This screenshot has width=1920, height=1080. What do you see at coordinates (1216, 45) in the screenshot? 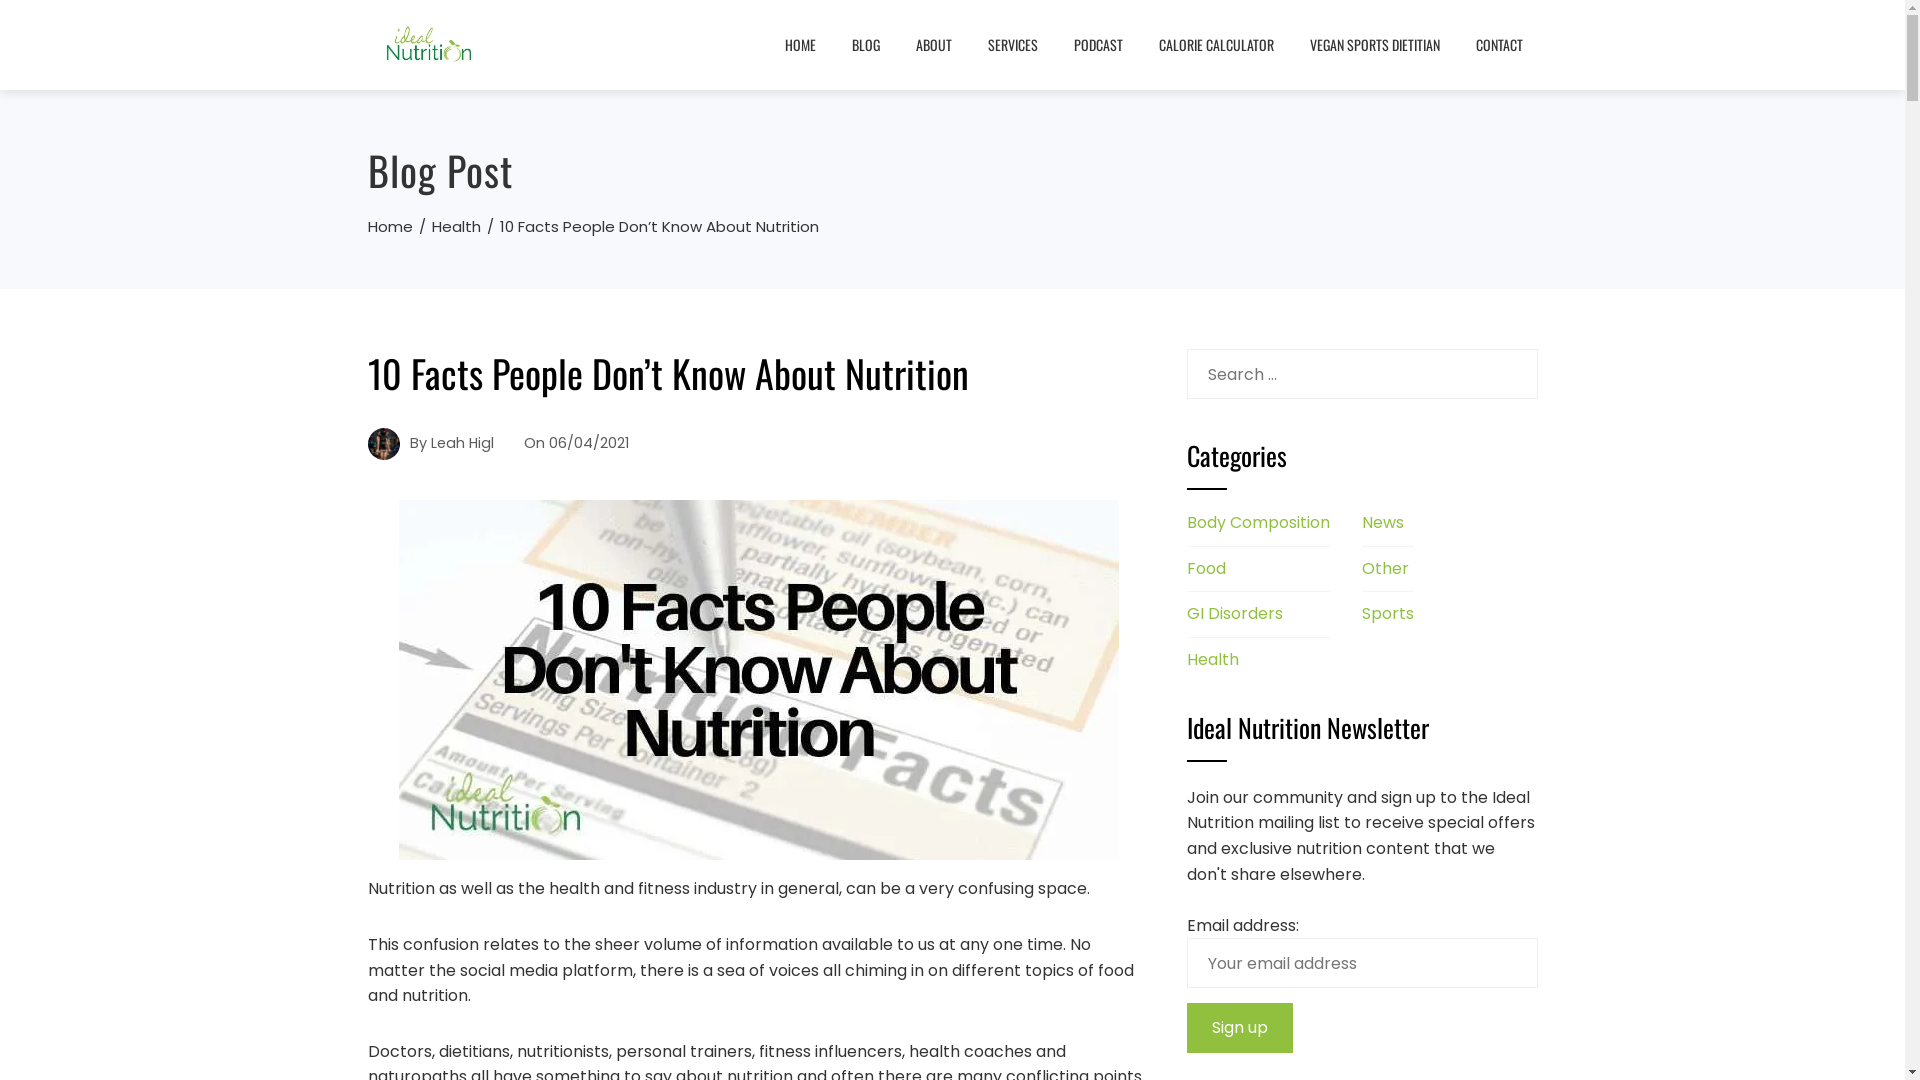
I see `CALORIE CALCULATOR` at bounding box center [1216, 45].